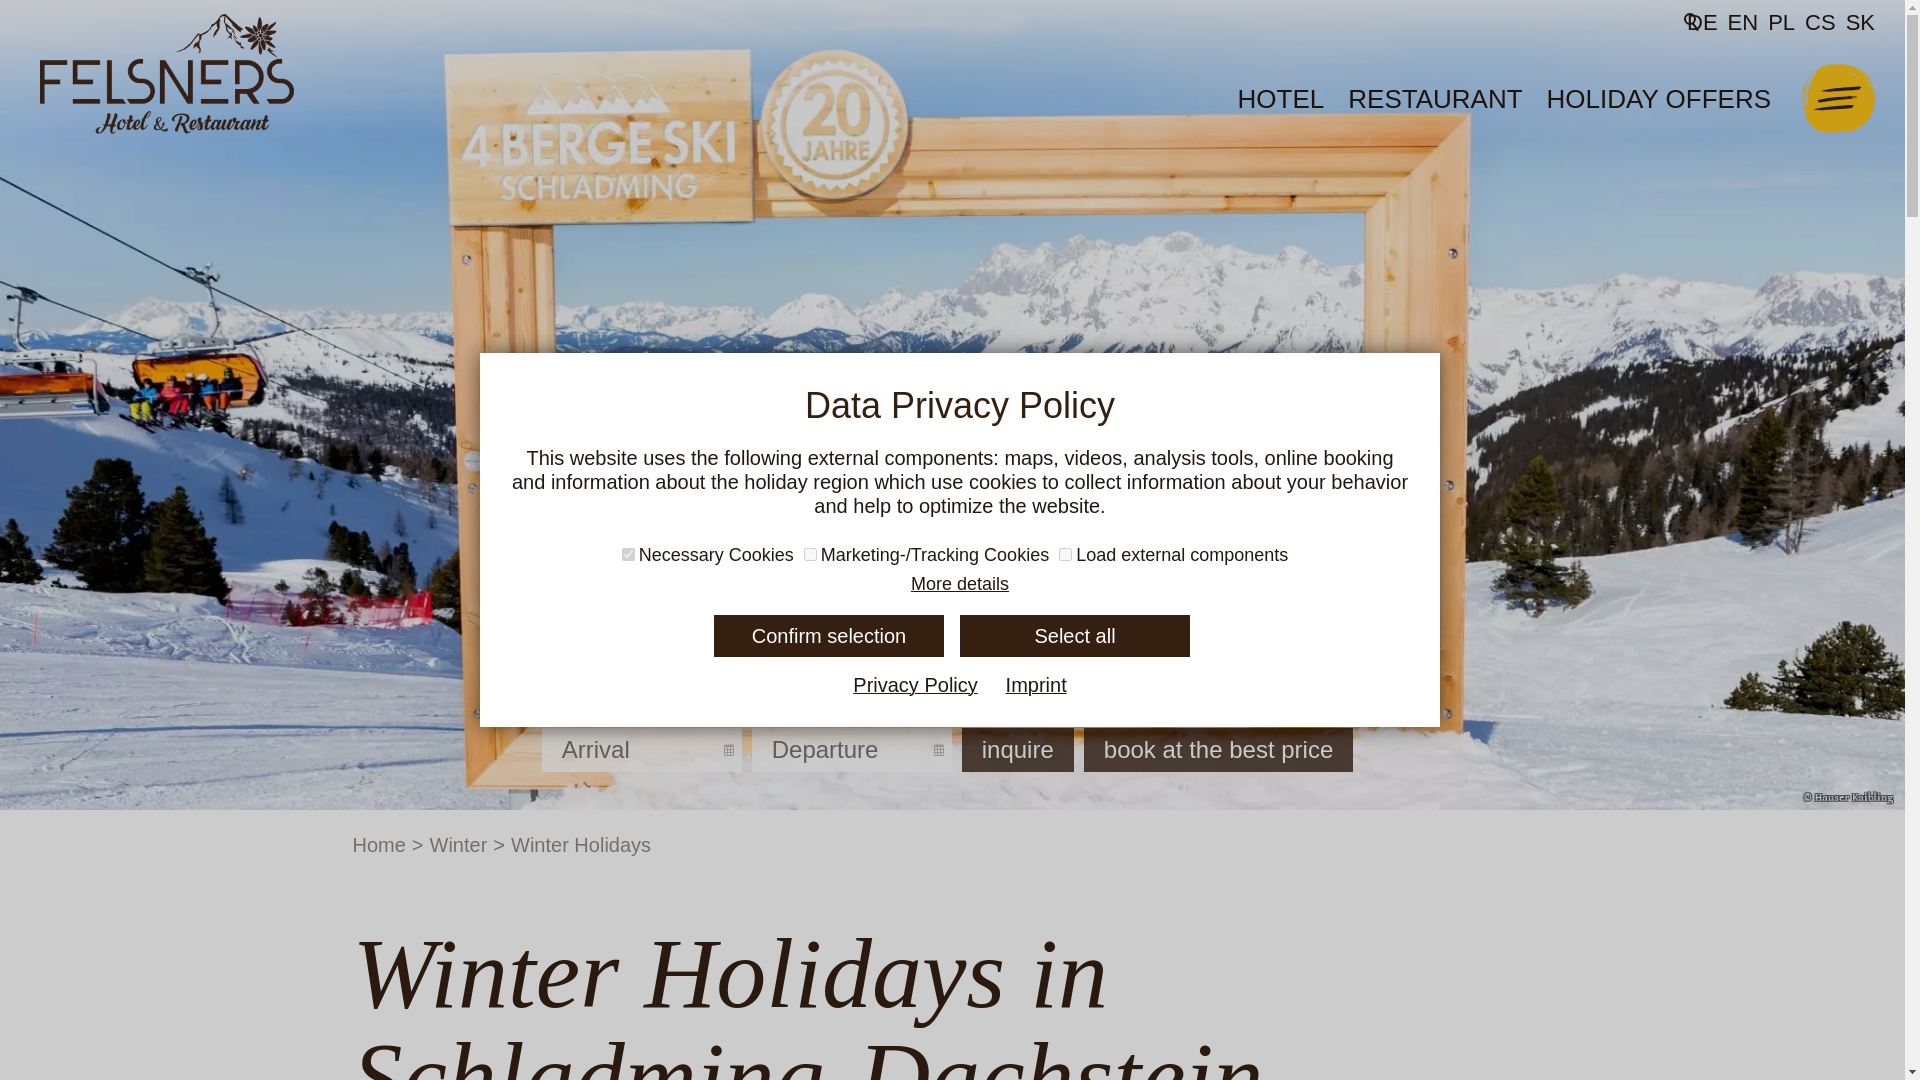 This screenshot has height=1080, width=1920. What do you see at coordinates (1017, 750) in the screenshot?
I see `inquire` at bounding box center [1017, 750].